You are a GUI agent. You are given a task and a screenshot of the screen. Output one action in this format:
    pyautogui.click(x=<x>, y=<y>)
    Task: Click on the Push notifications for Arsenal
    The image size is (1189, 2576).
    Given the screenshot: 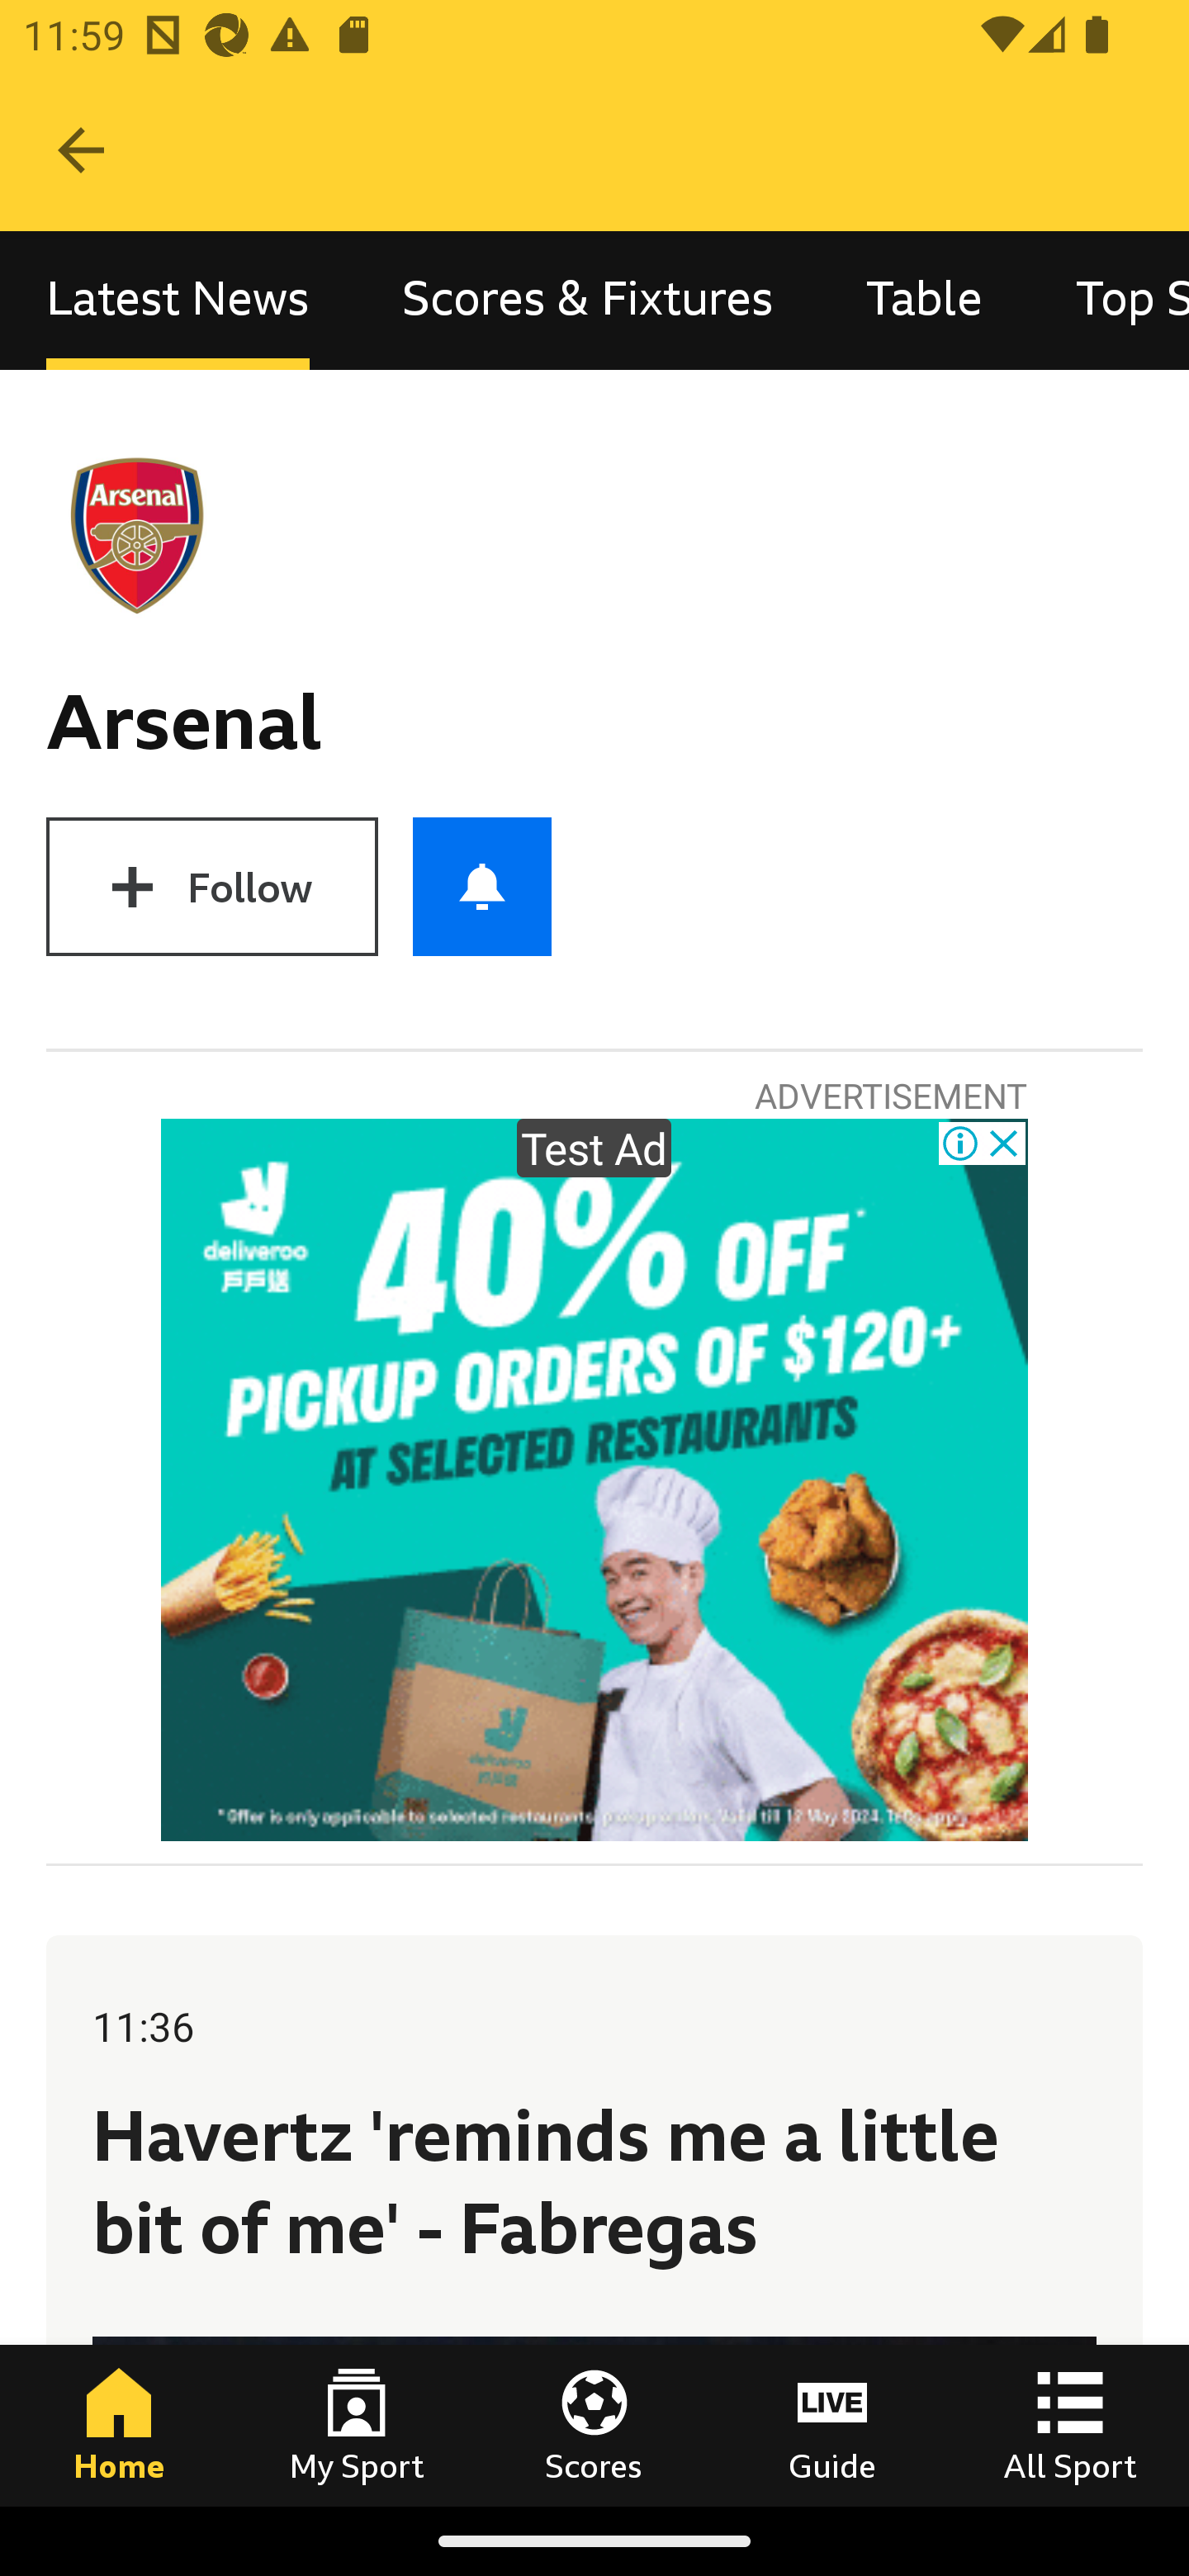 What is the action you would take?
    pyautogui.click(x=482, y=886)
    